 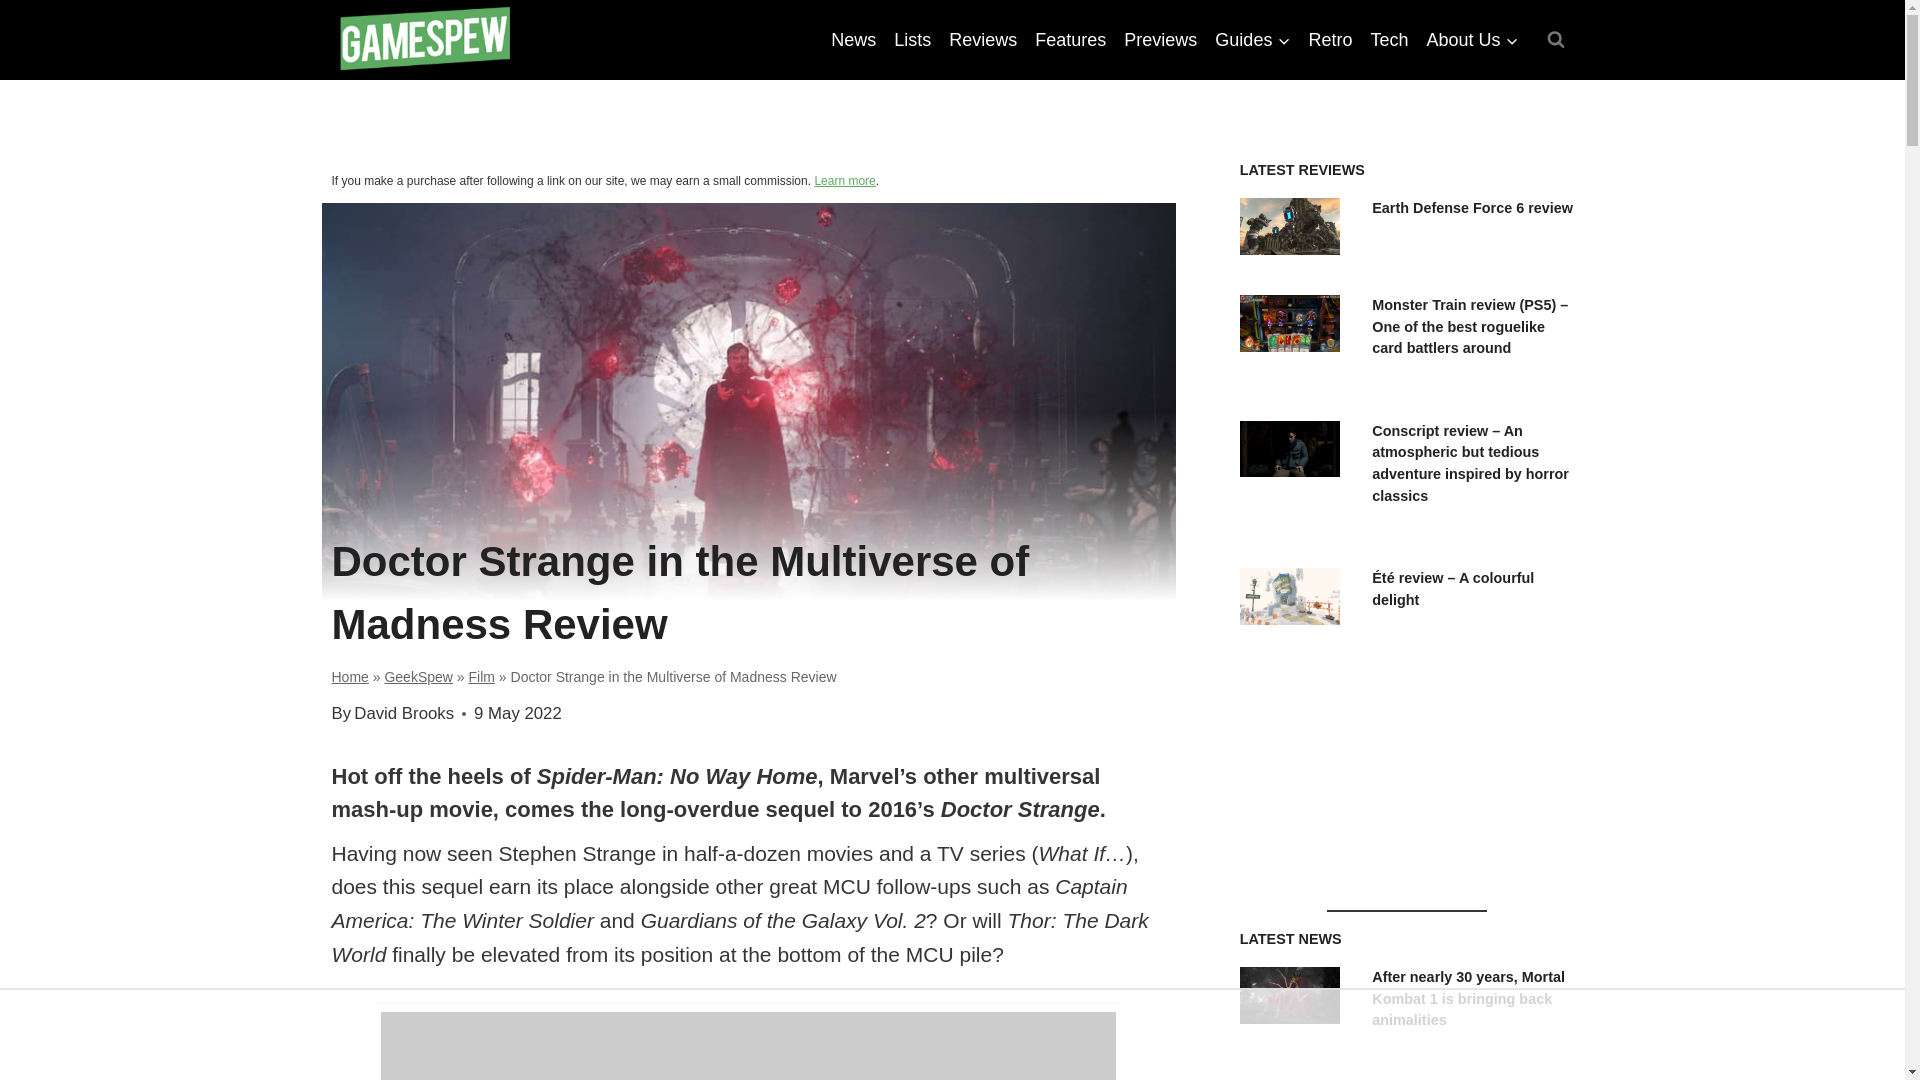 What do you see at coordinates (1388, 40) in the screenshot?
I see `Tech` at bounding box center [1388, 40].